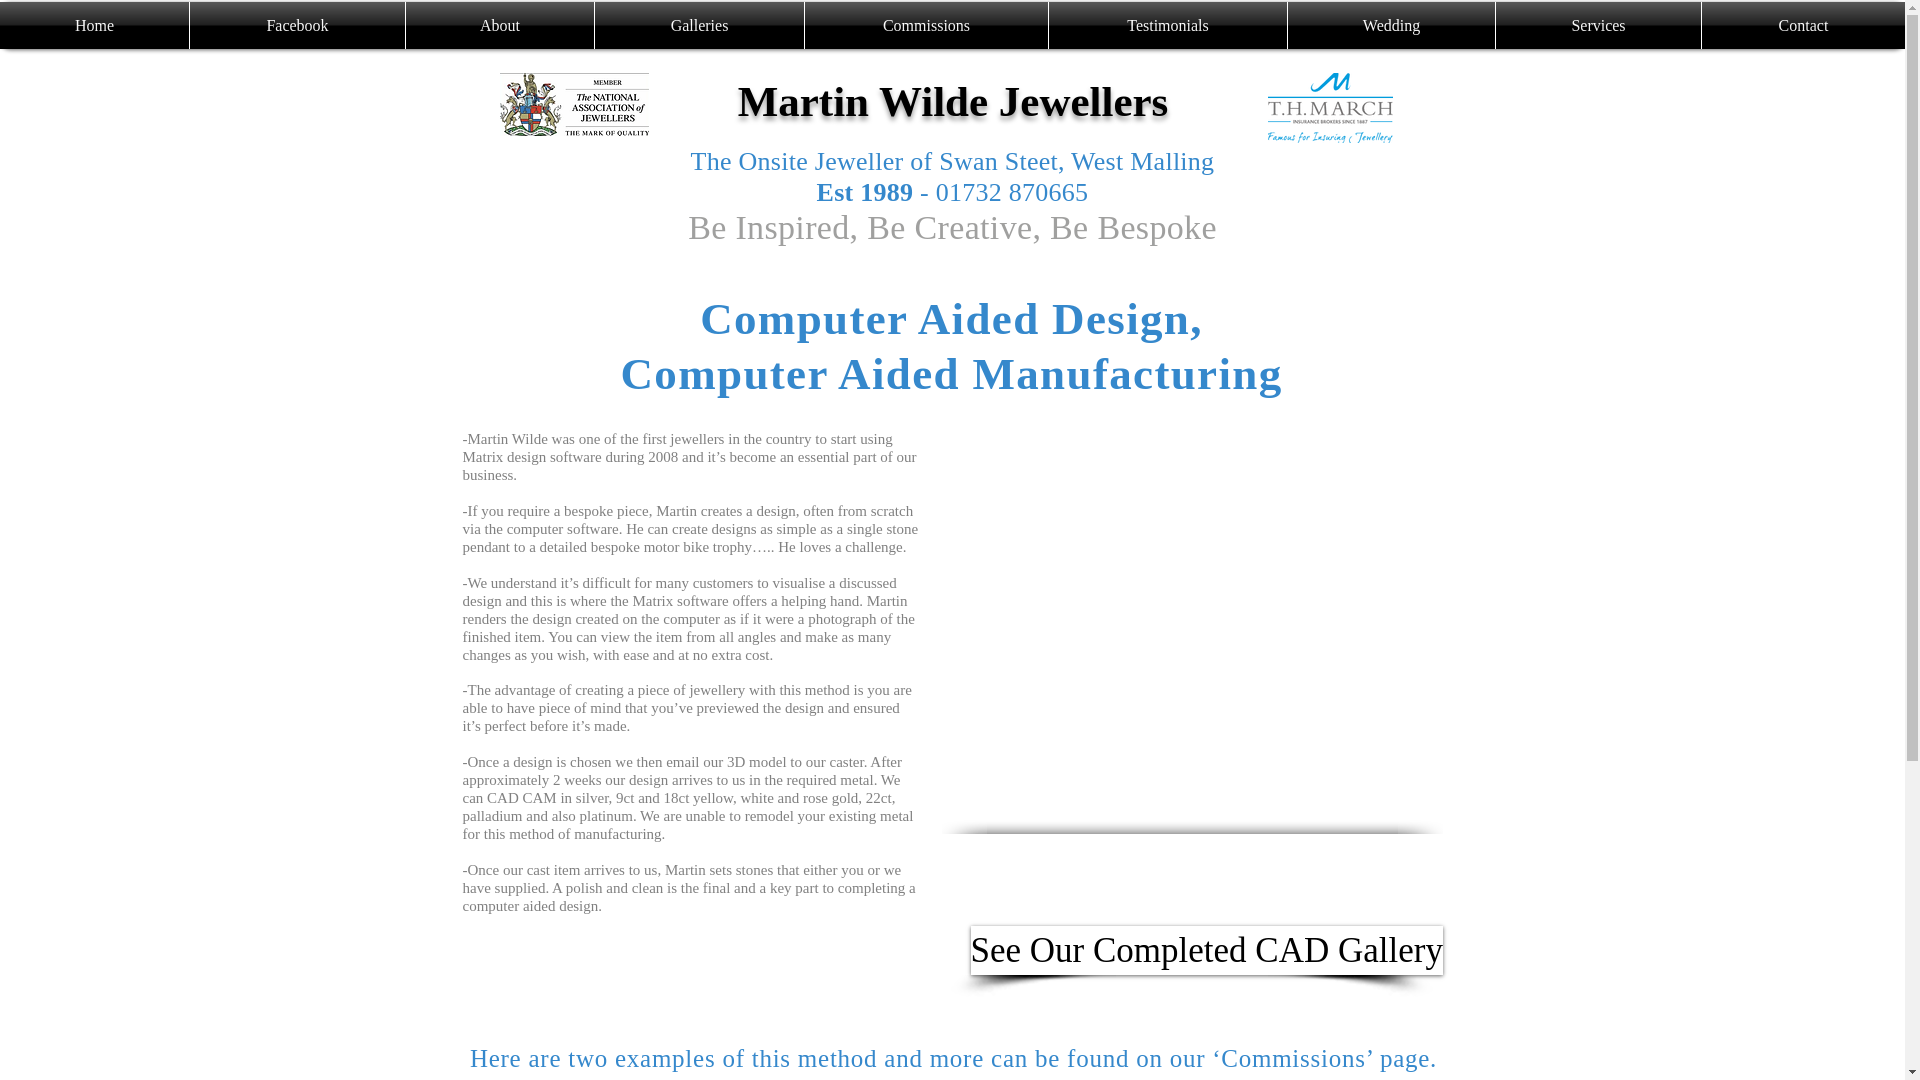 The width and height of the screenshot is (1920, 1080). I want to click on Home, so click(94, 25).